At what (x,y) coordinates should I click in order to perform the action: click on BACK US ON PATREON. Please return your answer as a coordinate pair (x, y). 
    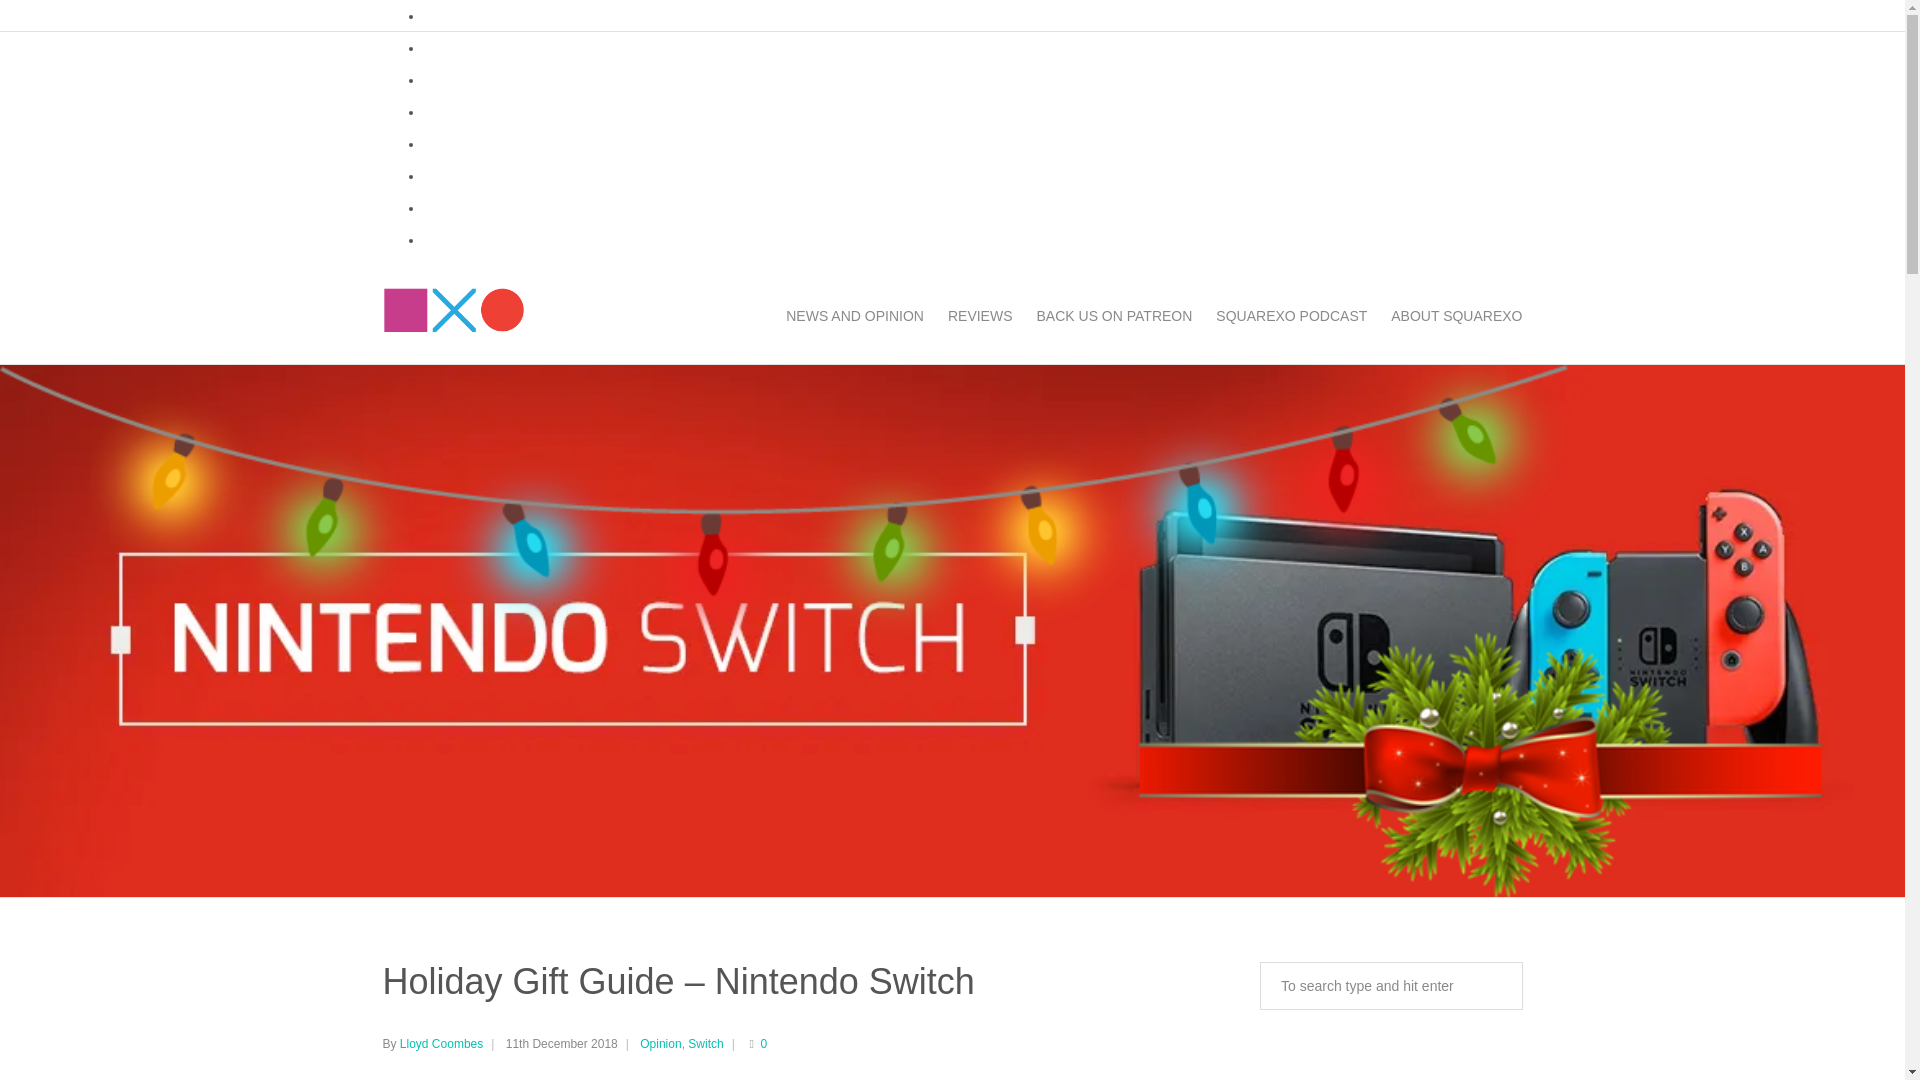
    Looking at the image, I should click on (1115, 315).